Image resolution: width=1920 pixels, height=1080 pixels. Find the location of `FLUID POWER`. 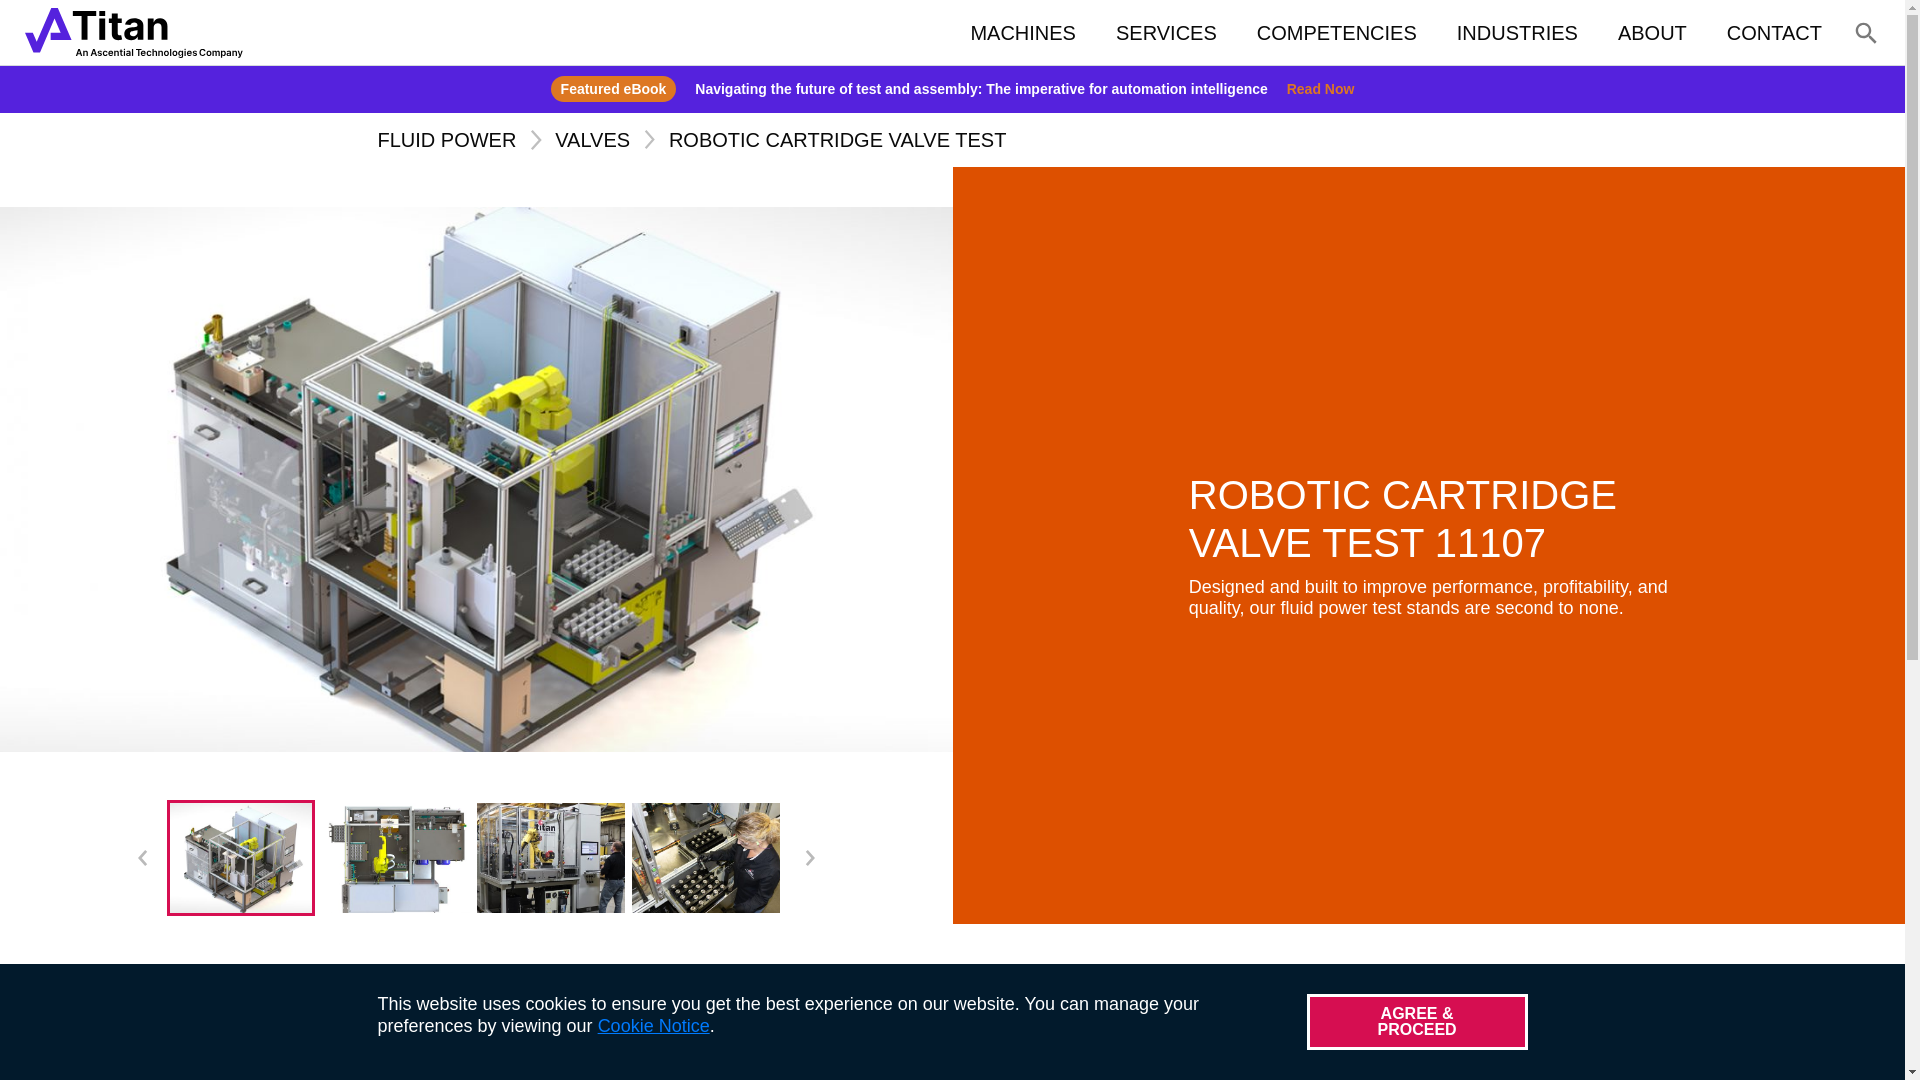

FLUID POWER is located at coordinates (447, 140).